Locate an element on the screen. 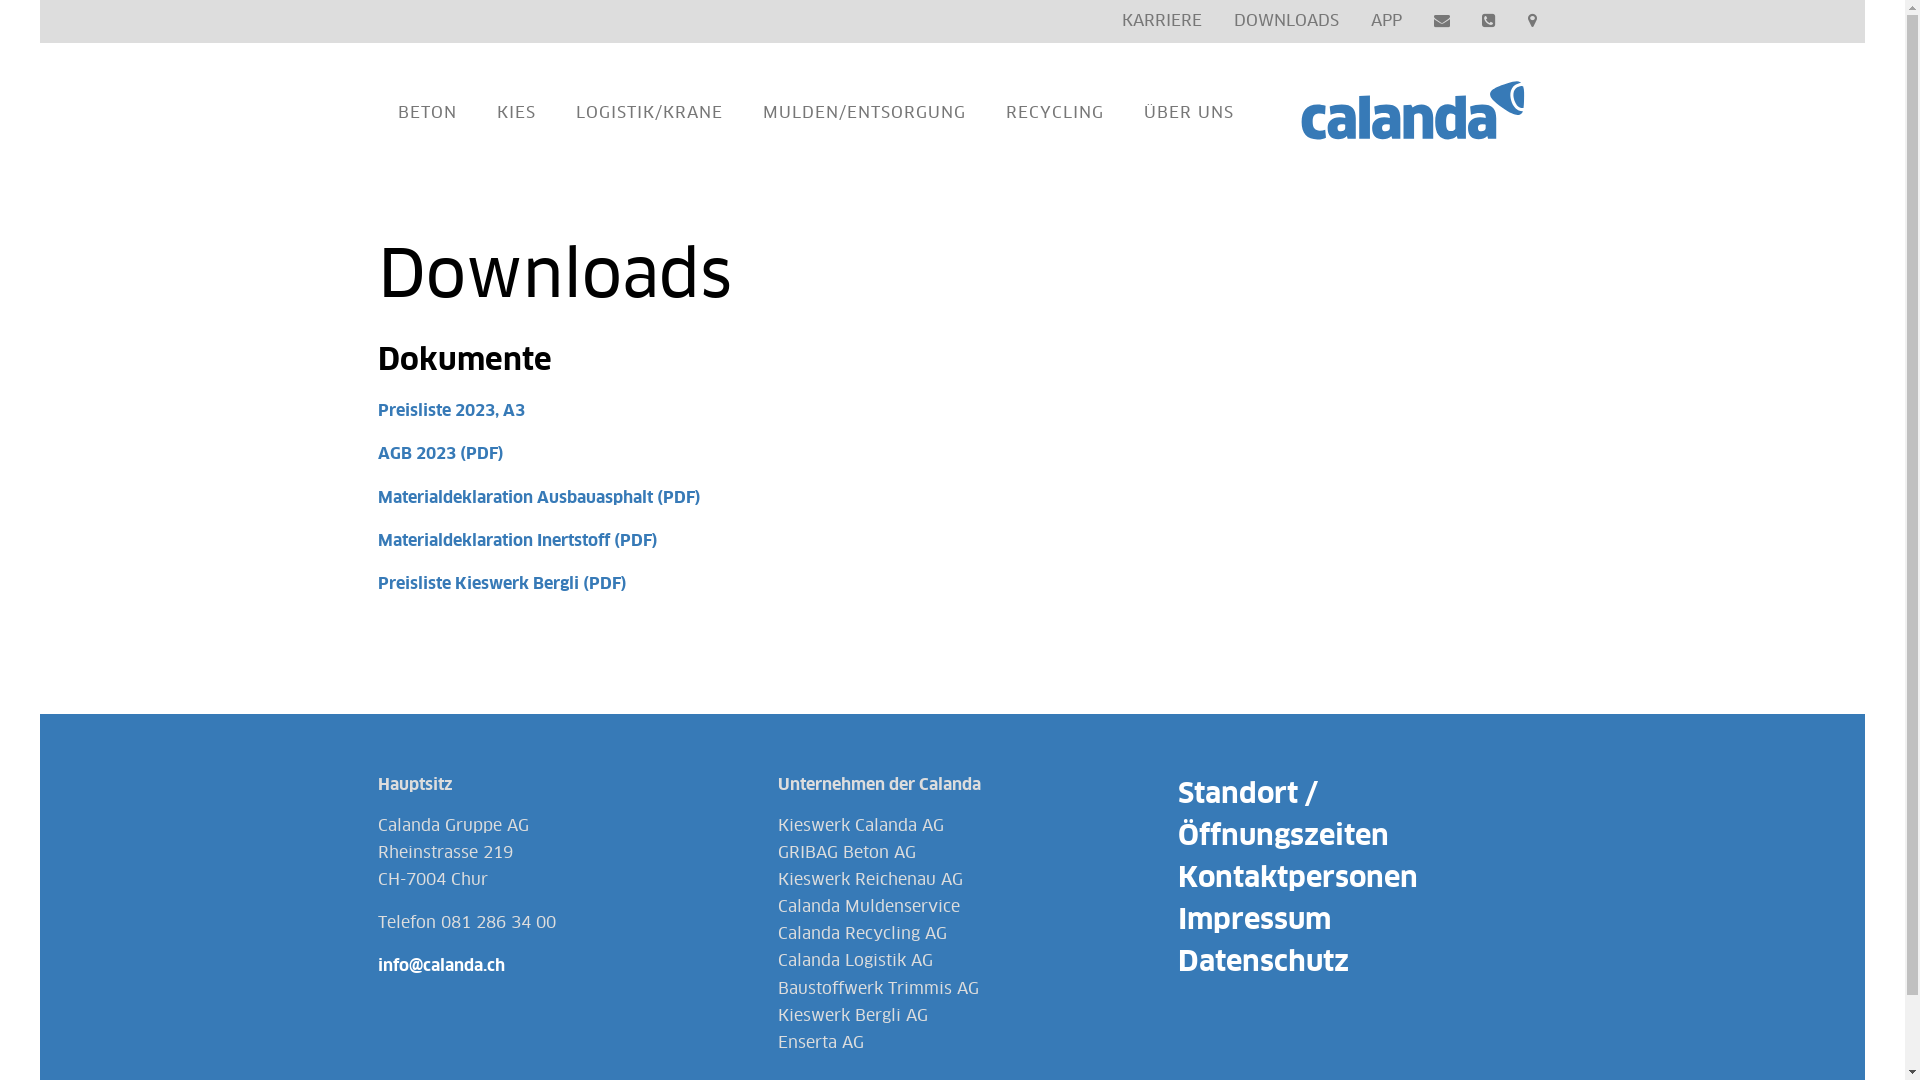 The height and width of the screenshot is (1080, 1920). Datenschutz is located at coordinates (1264, 963).